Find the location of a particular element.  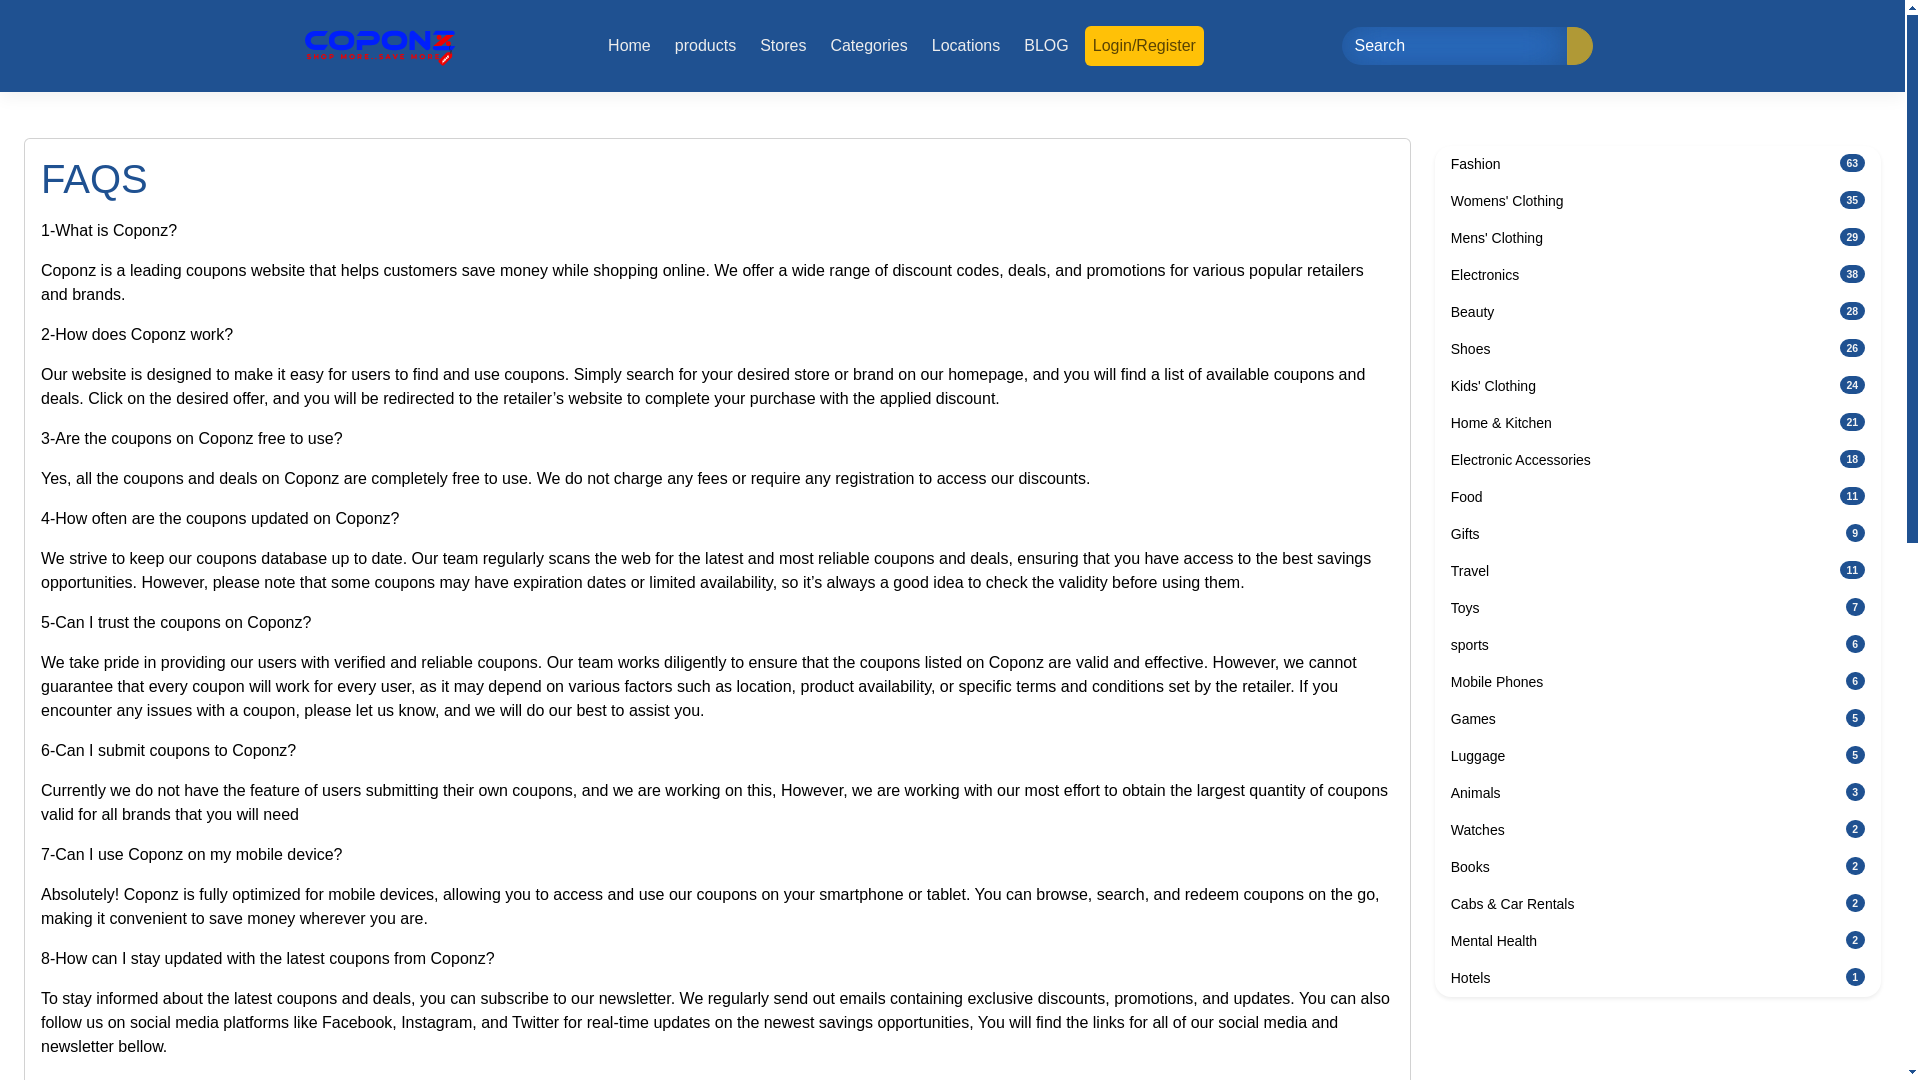

Categories is located at coordinates (1658, 534).